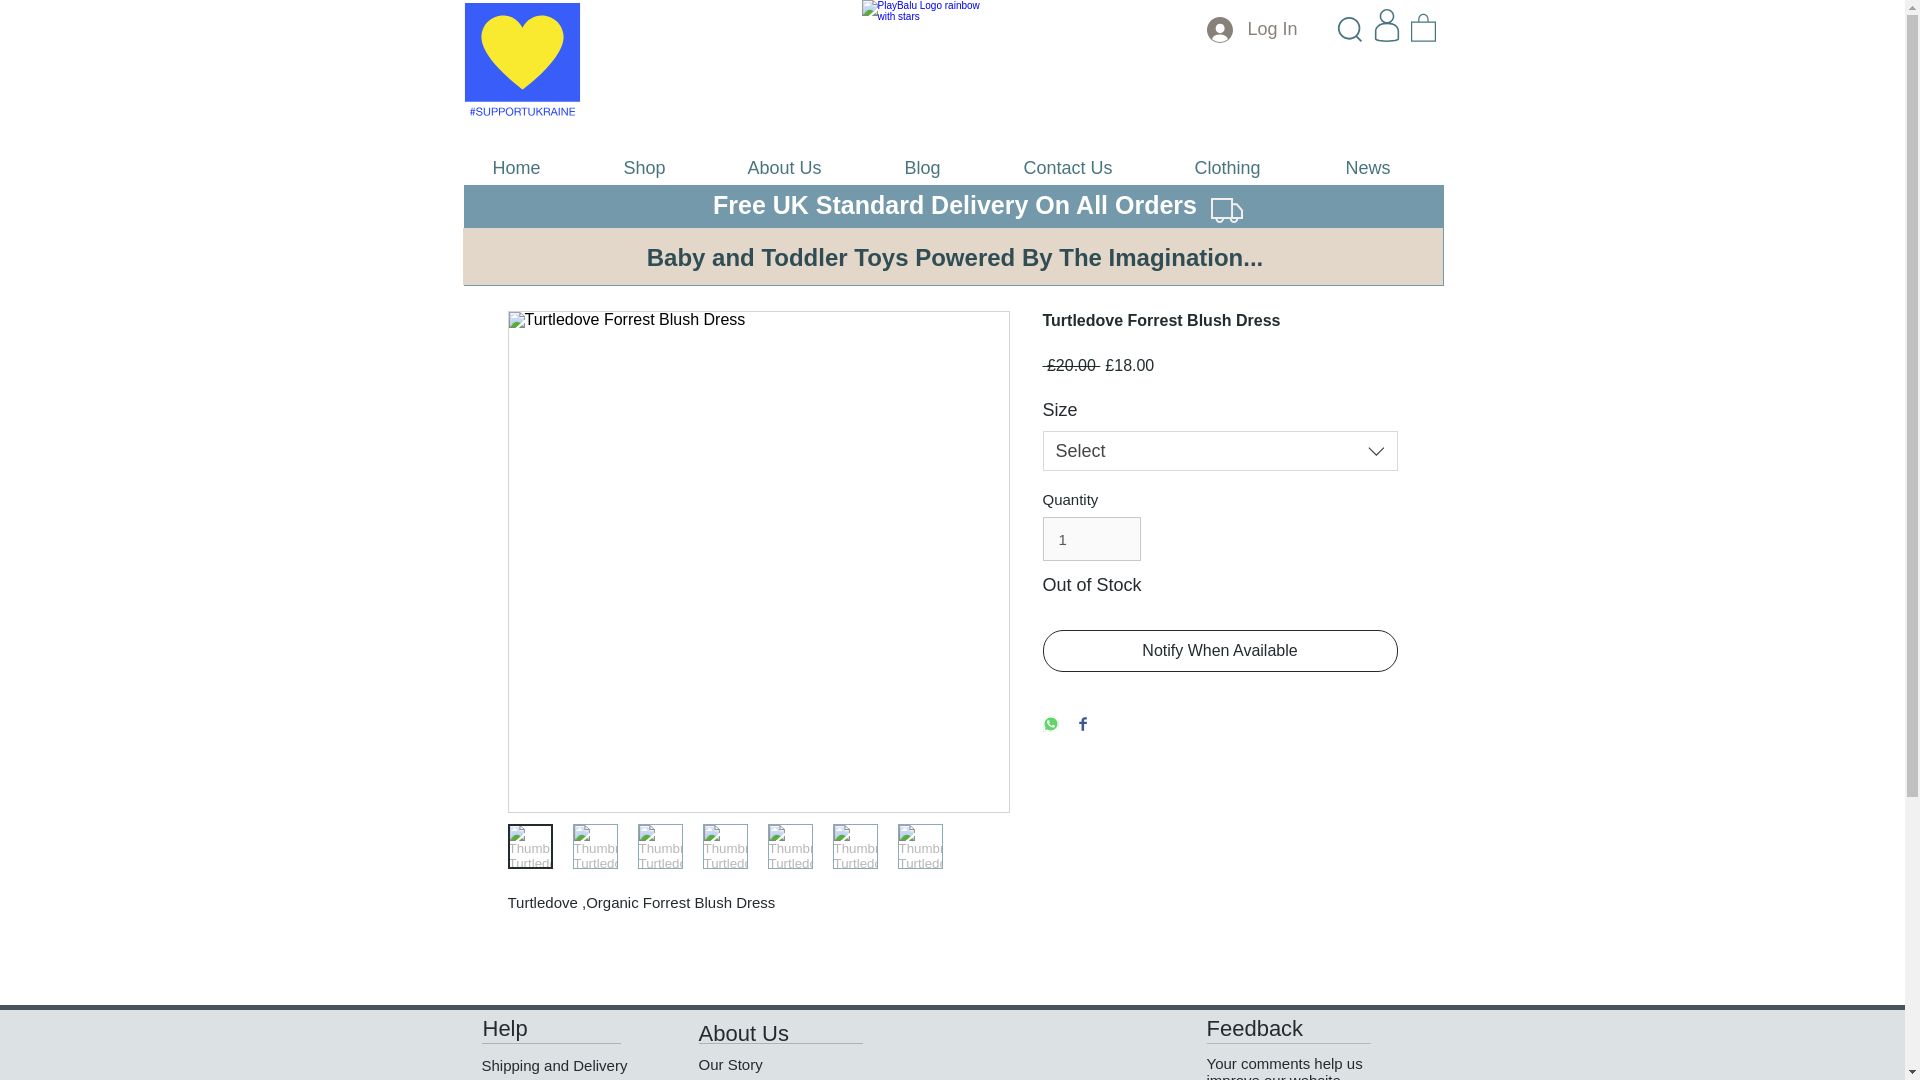  I want to click on News, so click(1392, 168).